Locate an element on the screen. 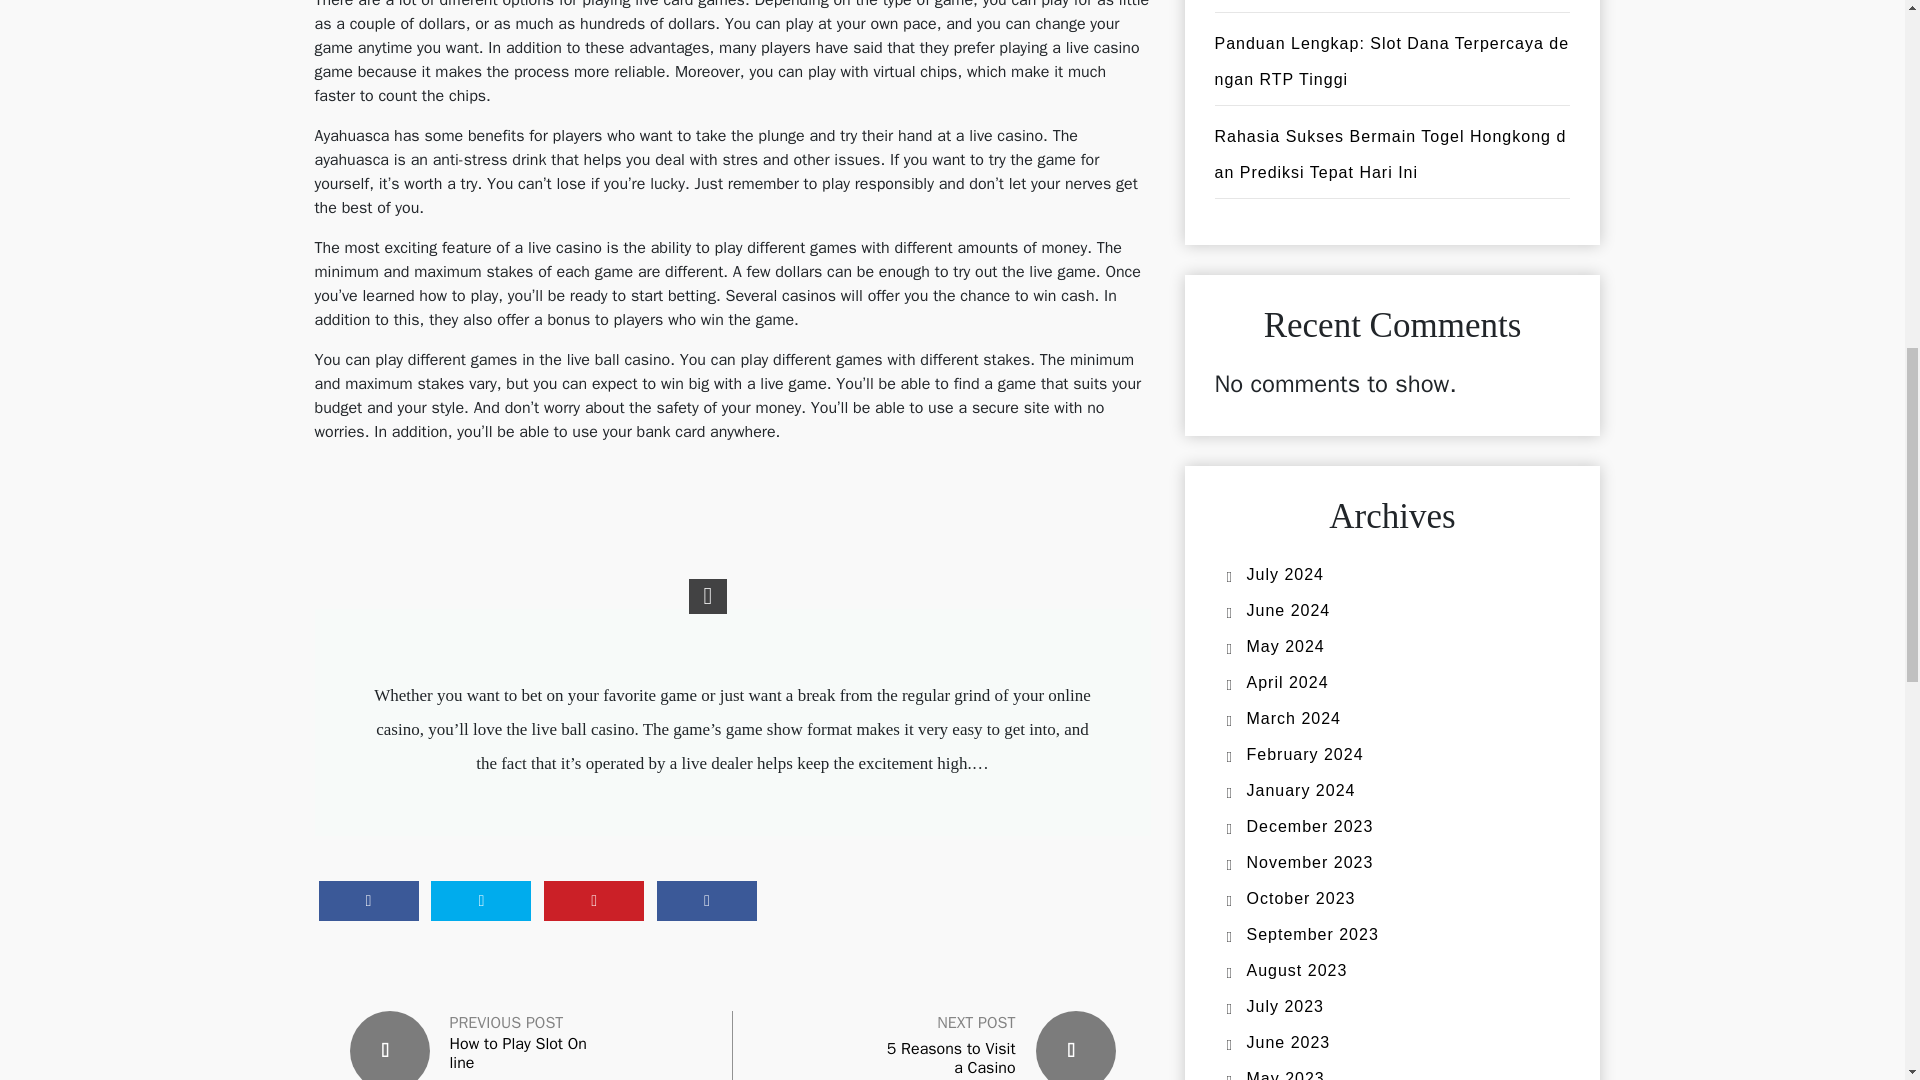  November 2023 is located at coordinates (1309, 862).